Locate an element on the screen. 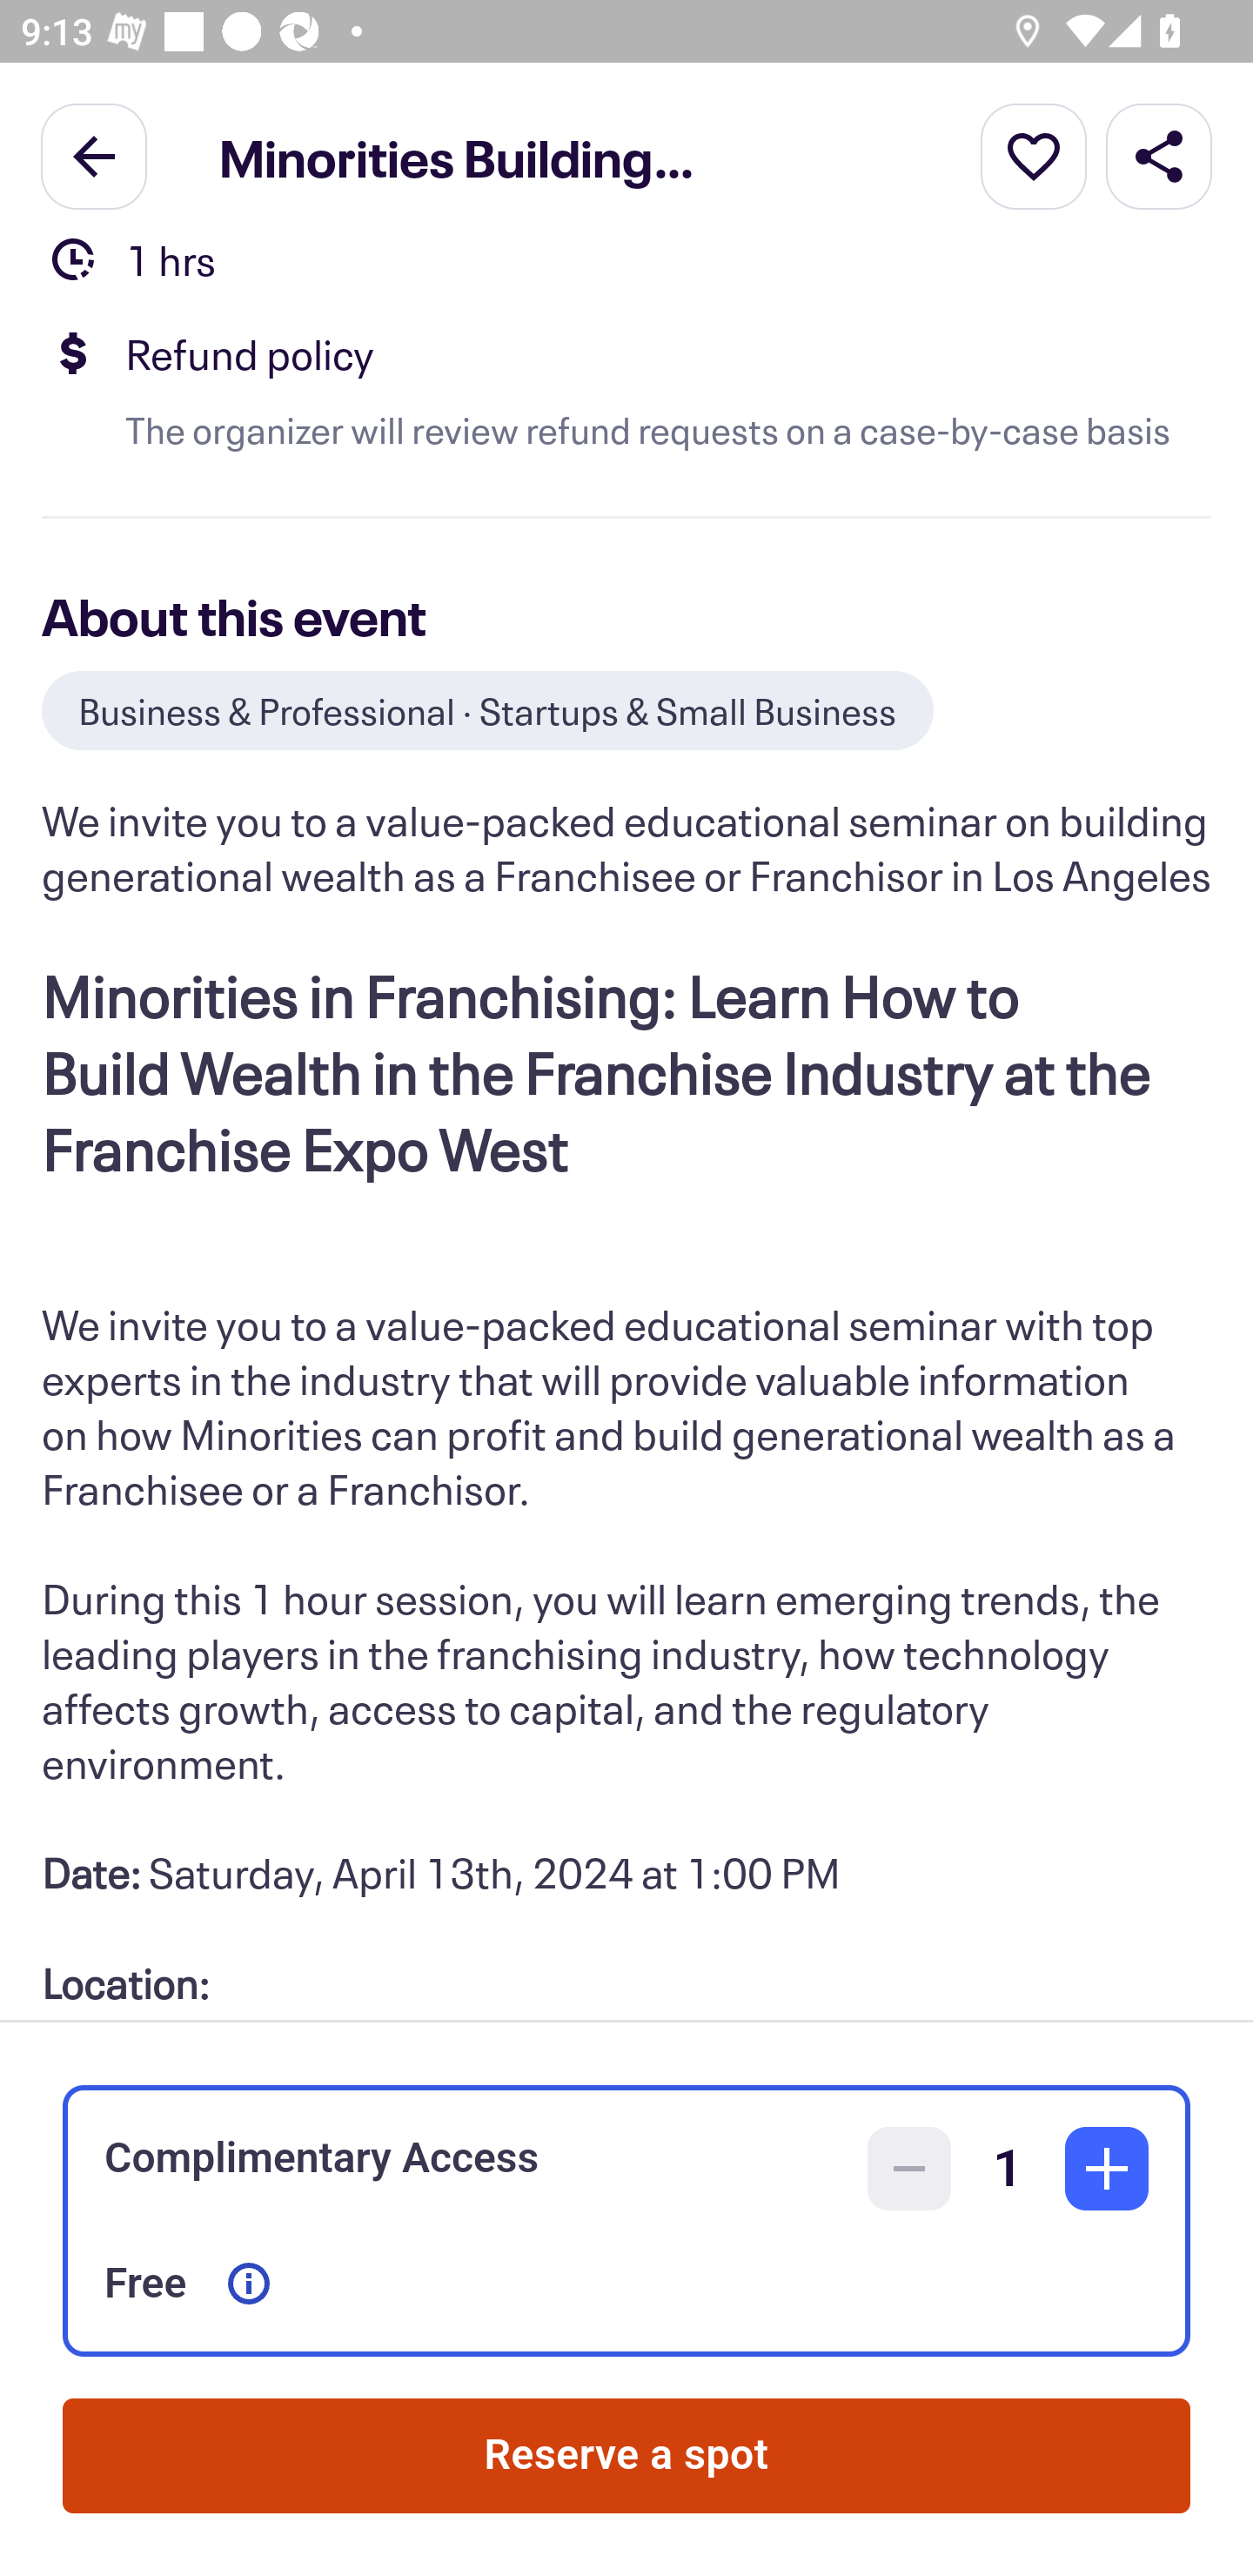 This screenshot has height=2576, width=1253. More is located at coordinates (1034, 155).